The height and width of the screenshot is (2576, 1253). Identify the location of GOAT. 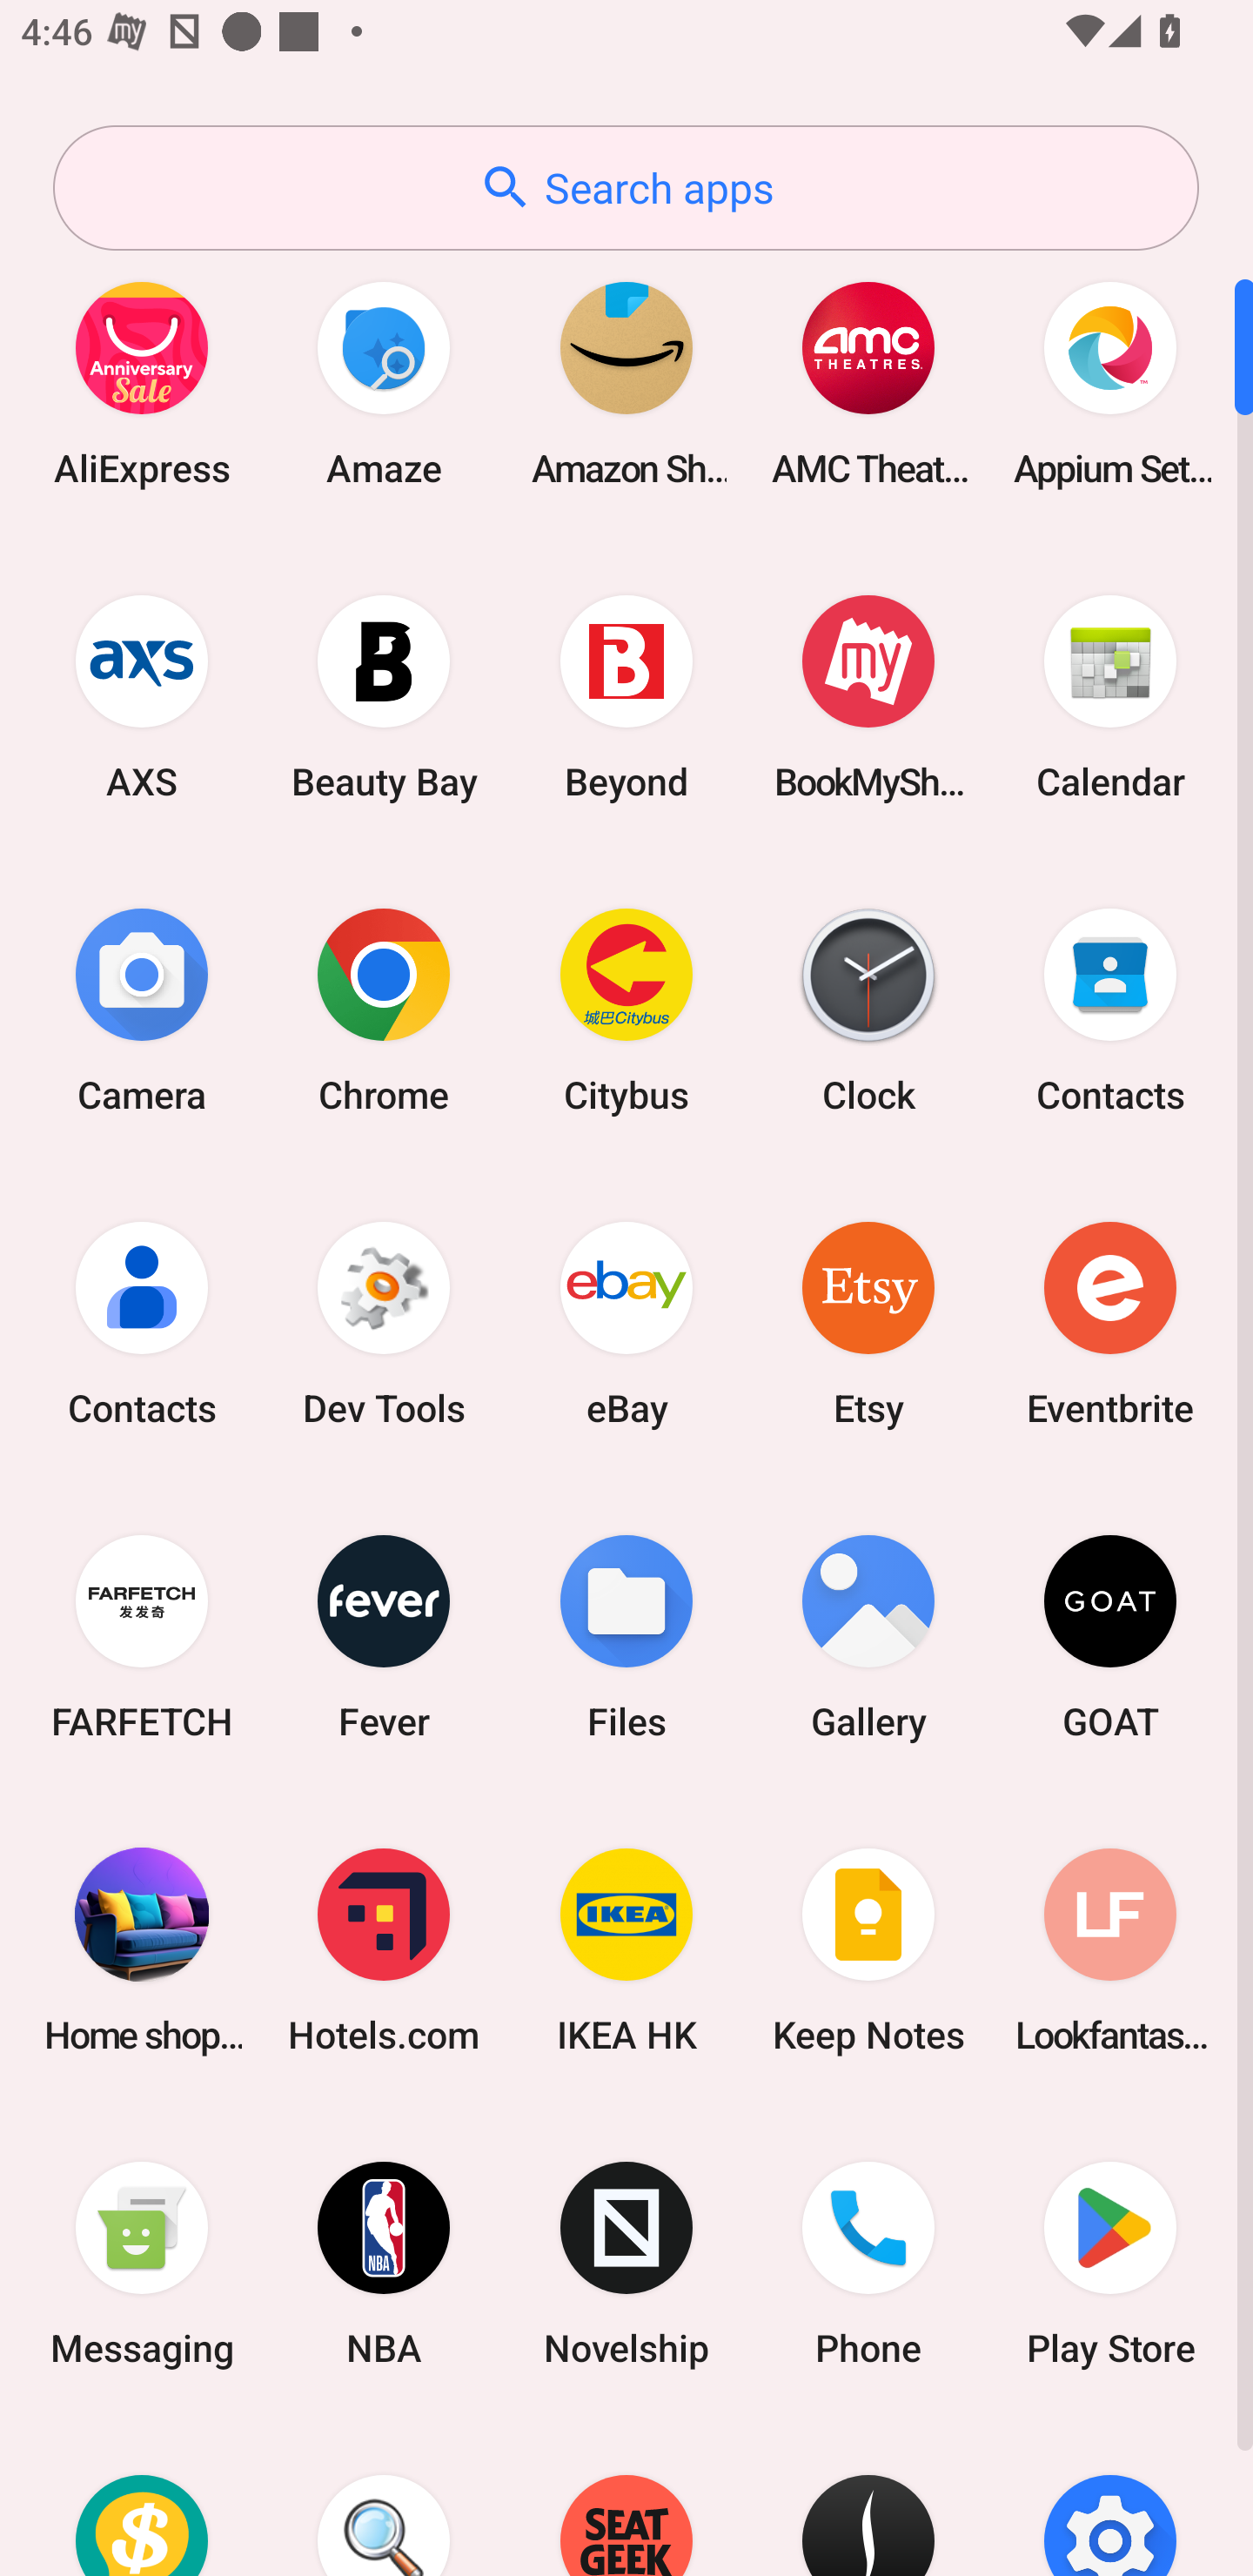
(1110, 1636).